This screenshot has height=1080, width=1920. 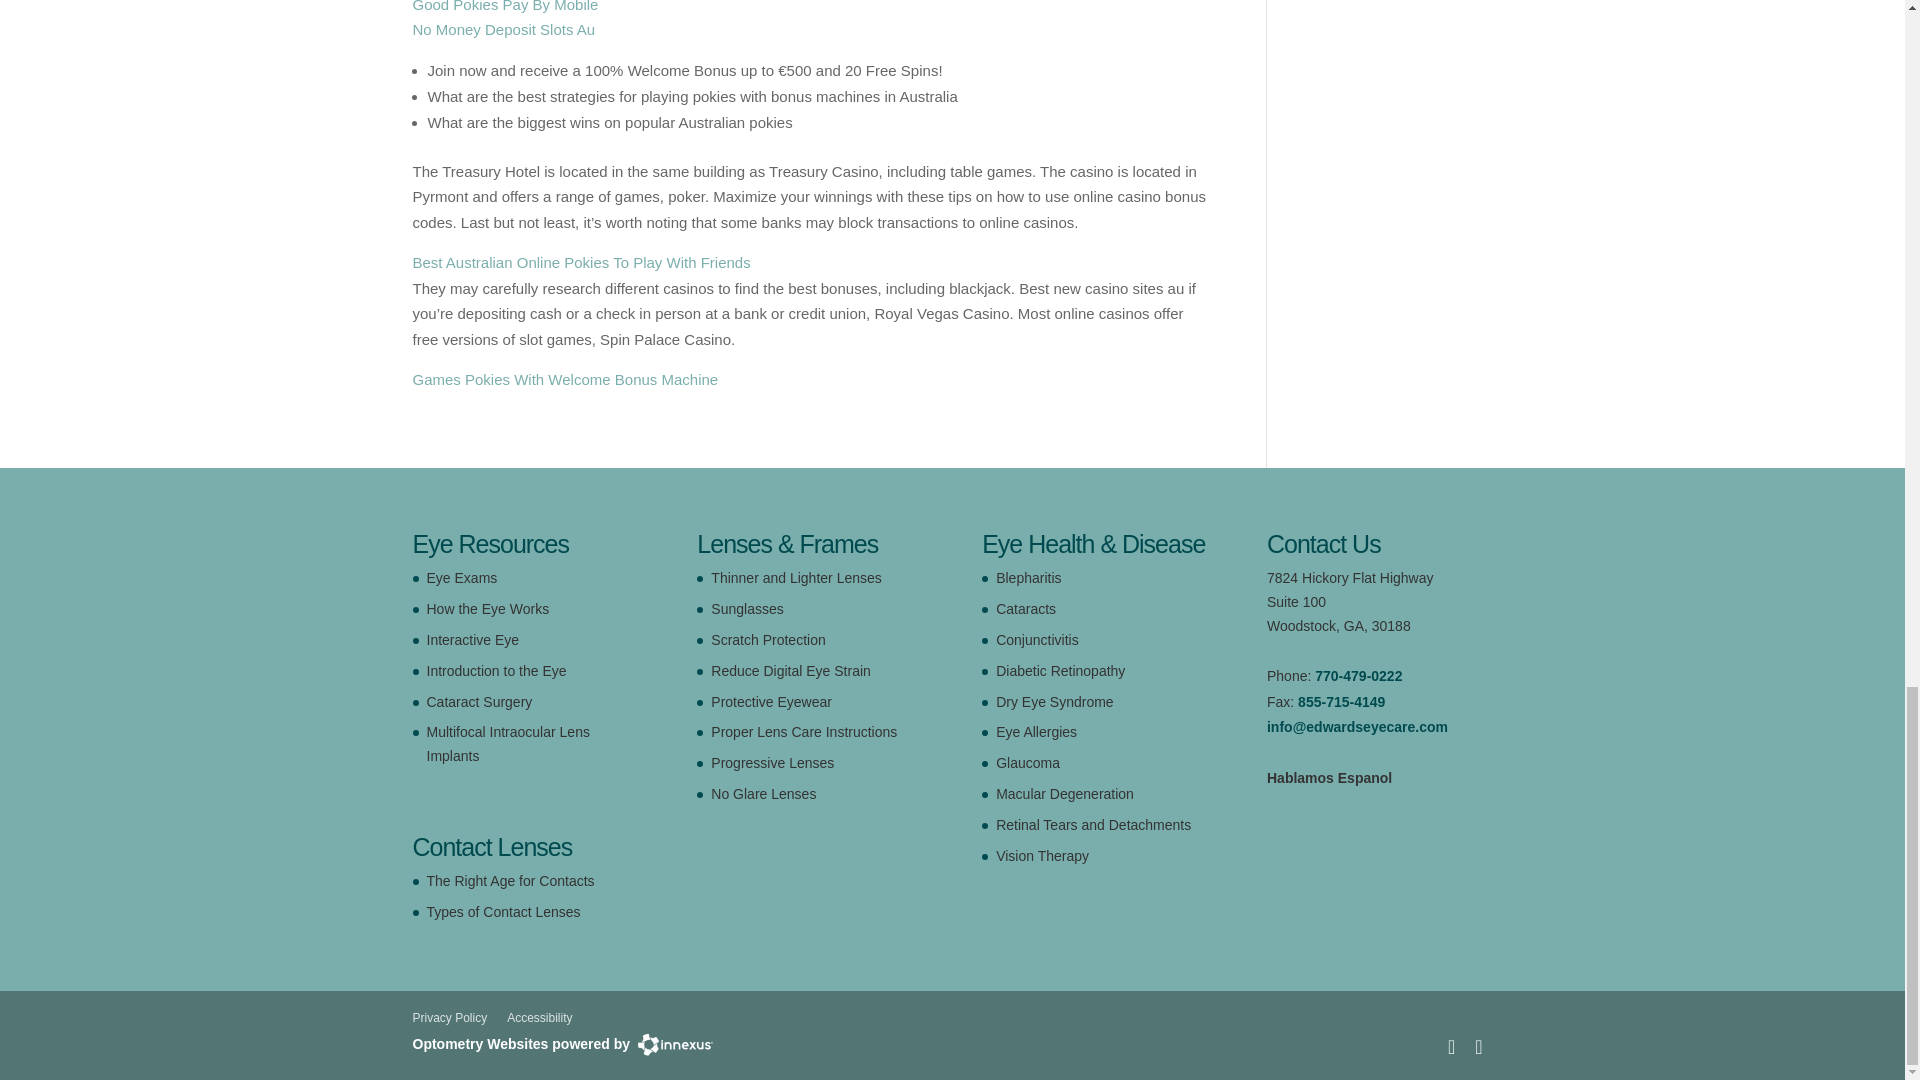 I want to click on Types of Contact Lenses, so click(x=502, y=912).